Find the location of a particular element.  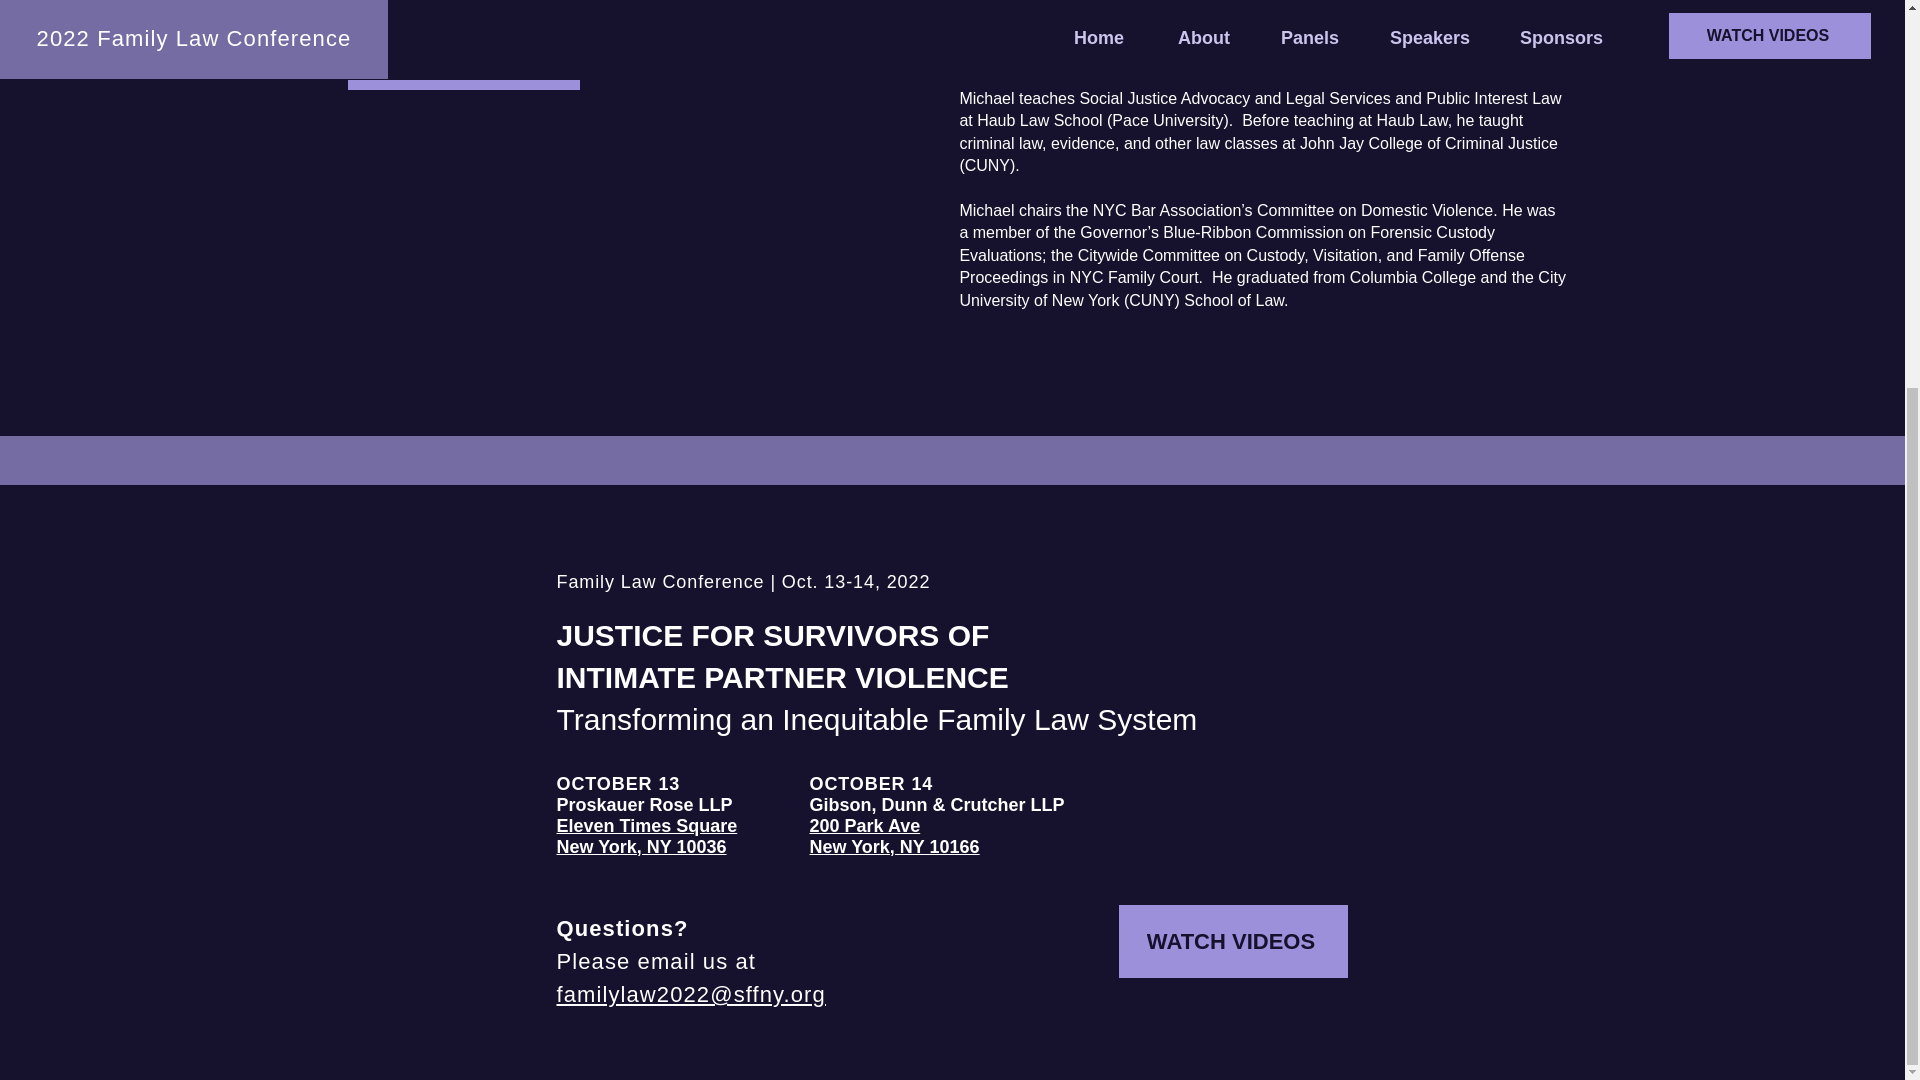

Questions? is located at coordinates (646, 836).